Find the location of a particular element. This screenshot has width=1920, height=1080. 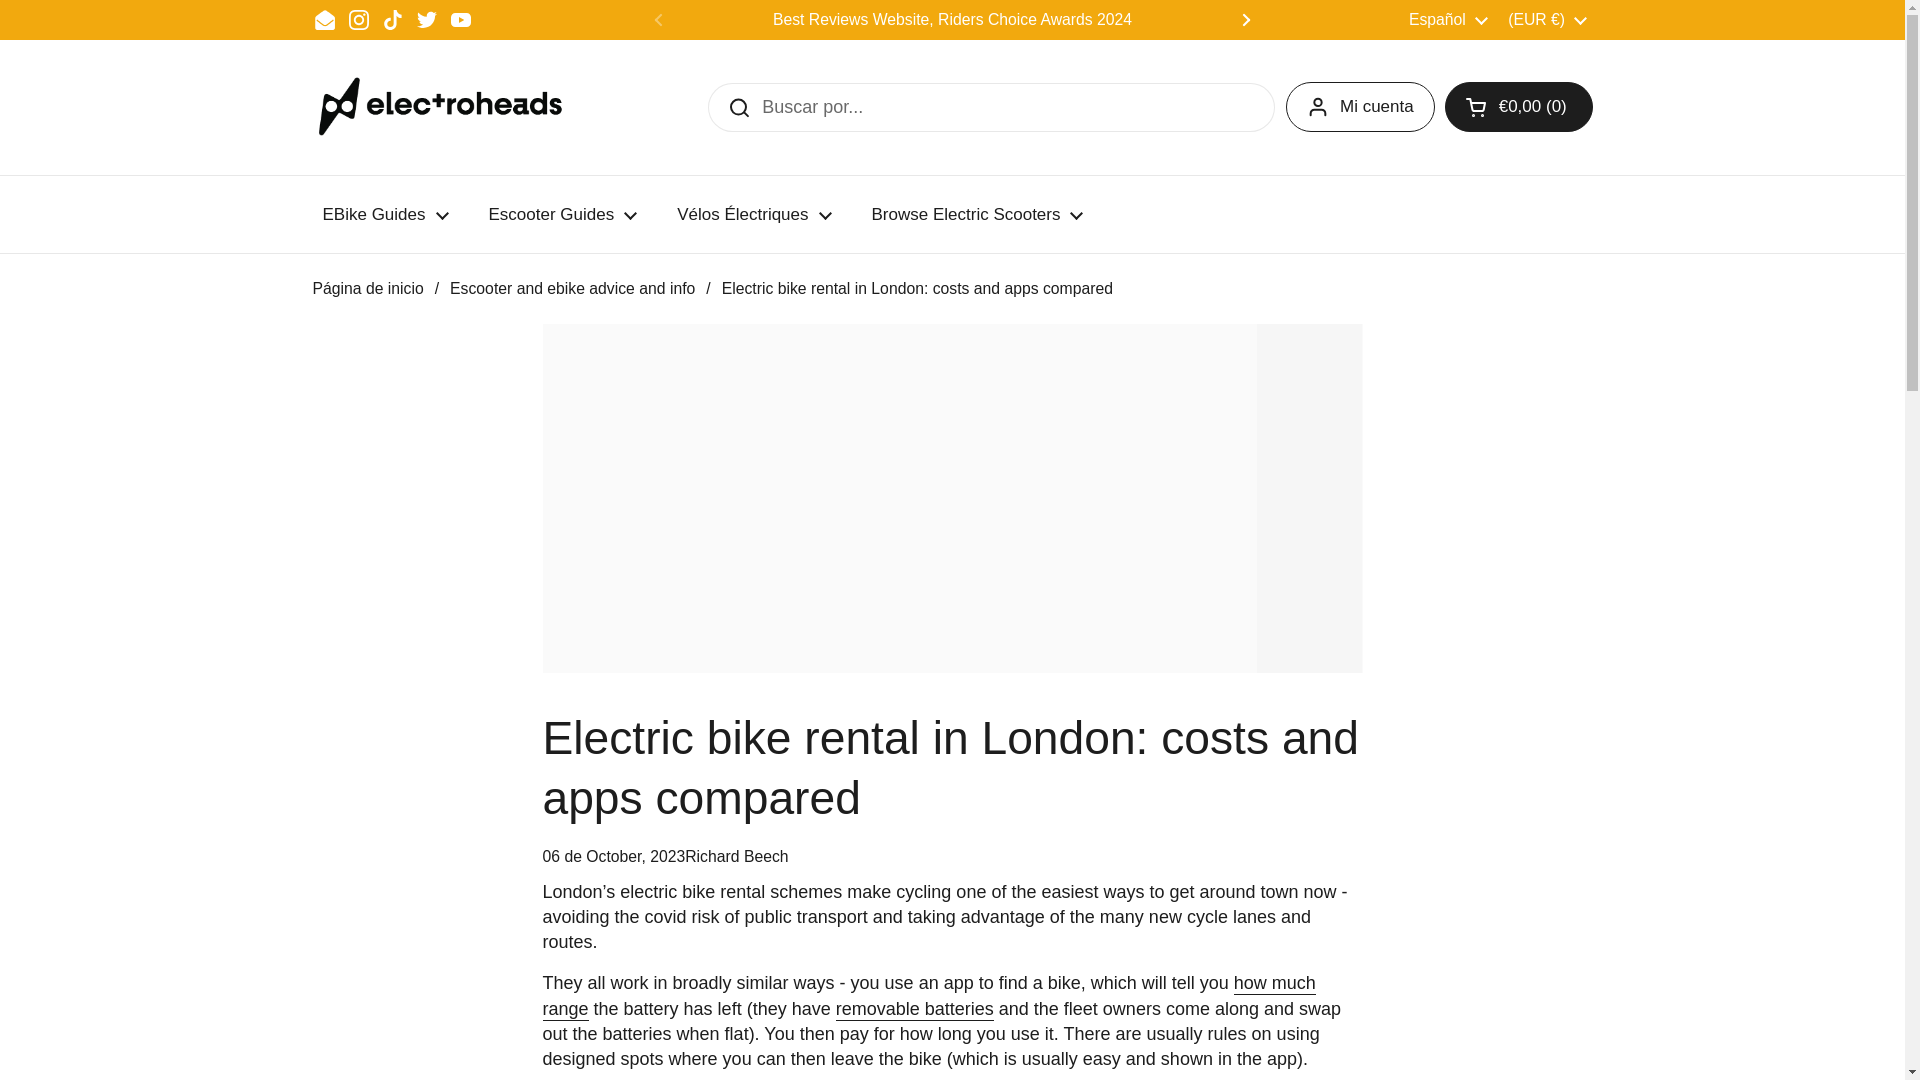

Abrir carrito is located at coordinates (1519, 106).